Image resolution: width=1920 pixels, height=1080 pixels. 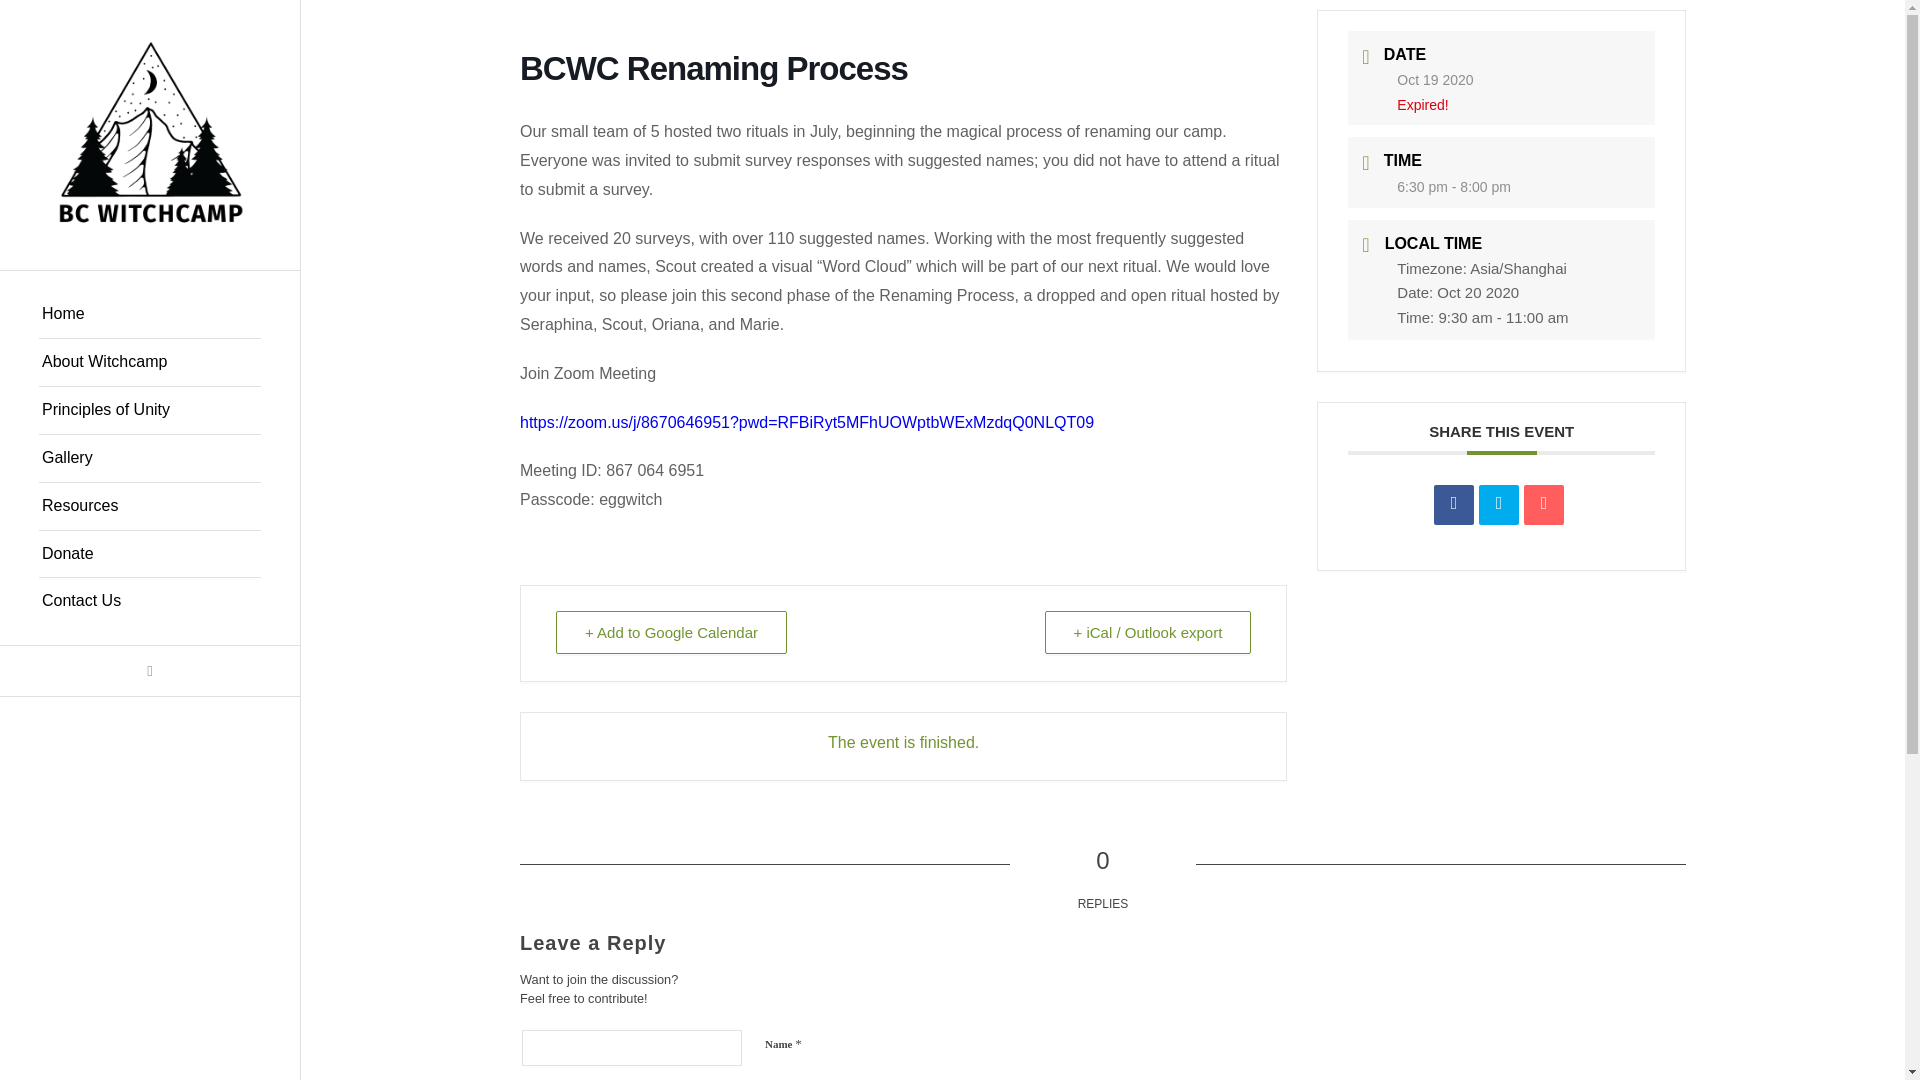 What do you see at coordinates (150, 601) in the screenshot?
I see `Contact Us` at bounding box center [150, 601].